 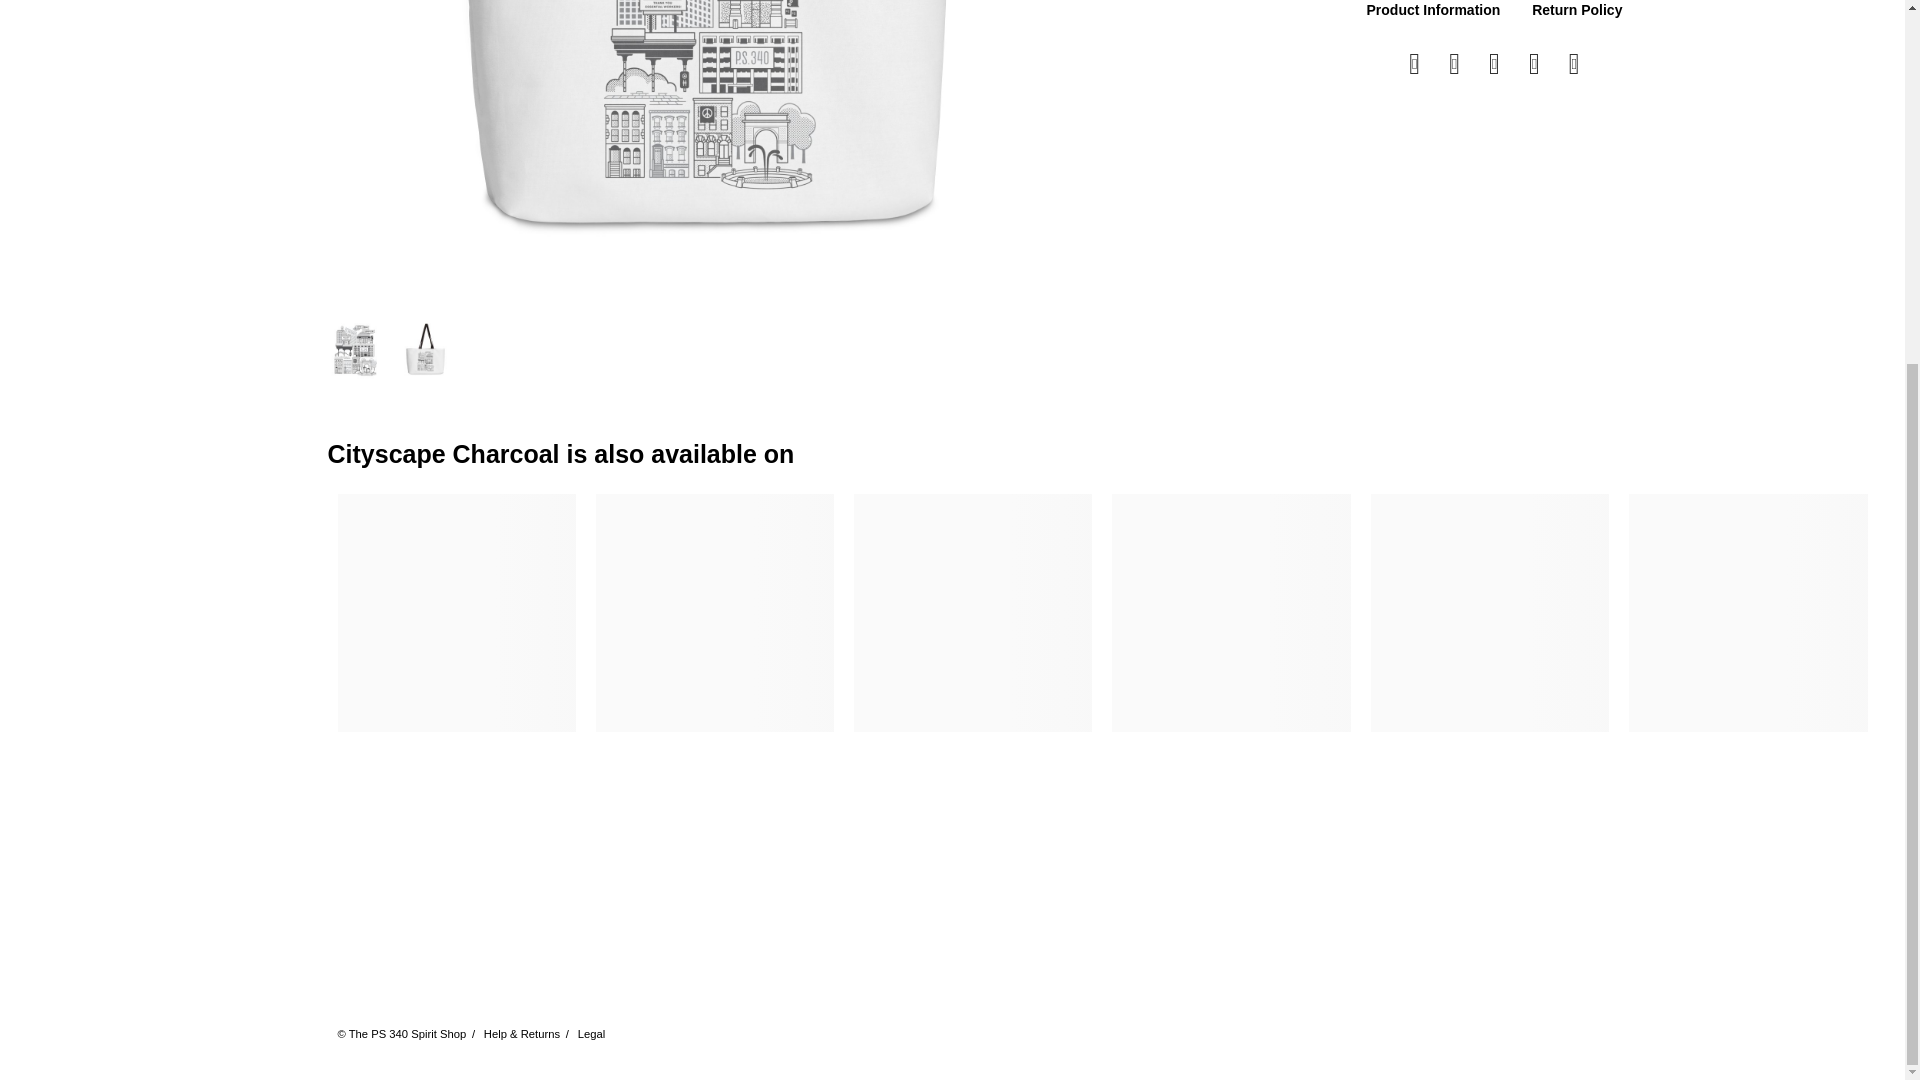 I want to click on Search The PS 340 Spirit Shop, so click(x=149, y=78).